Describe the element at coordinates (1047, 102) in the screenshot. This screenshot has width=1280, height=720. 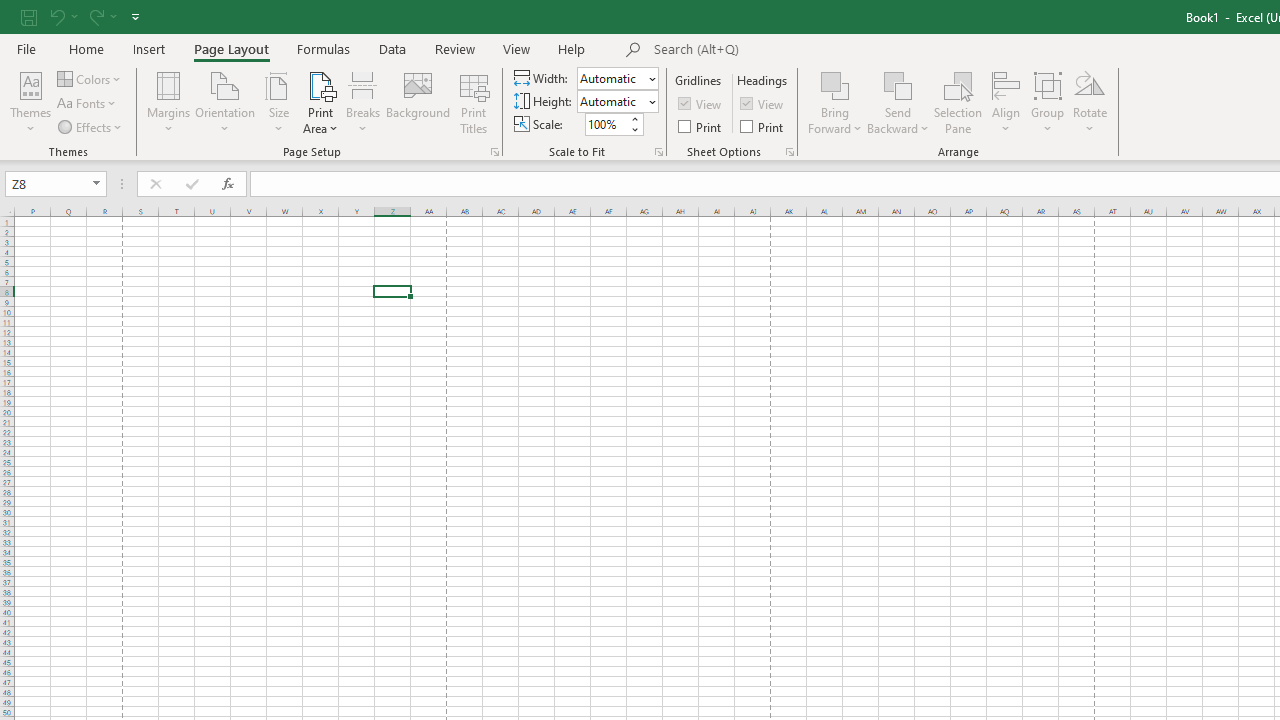
I see `Group` at that location.